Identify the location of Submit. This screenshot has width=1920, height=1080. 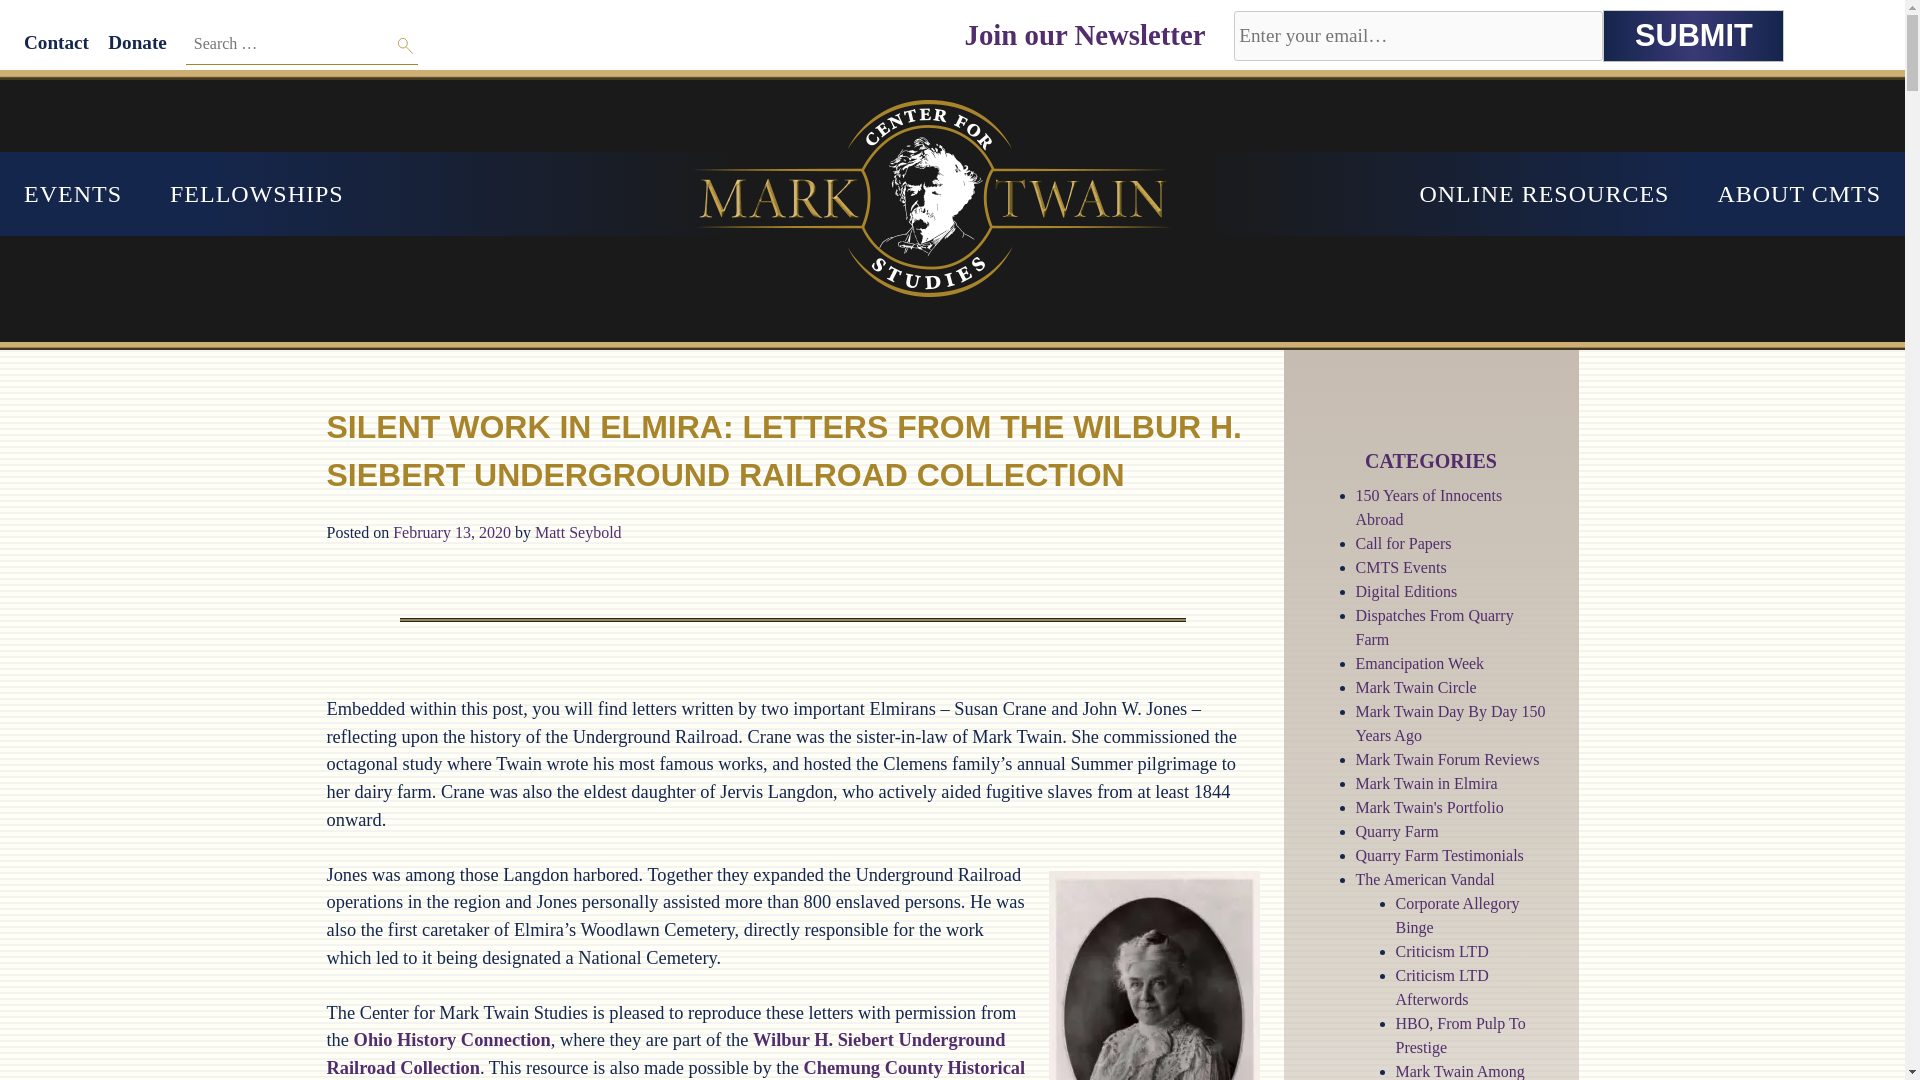
(1693, 35).